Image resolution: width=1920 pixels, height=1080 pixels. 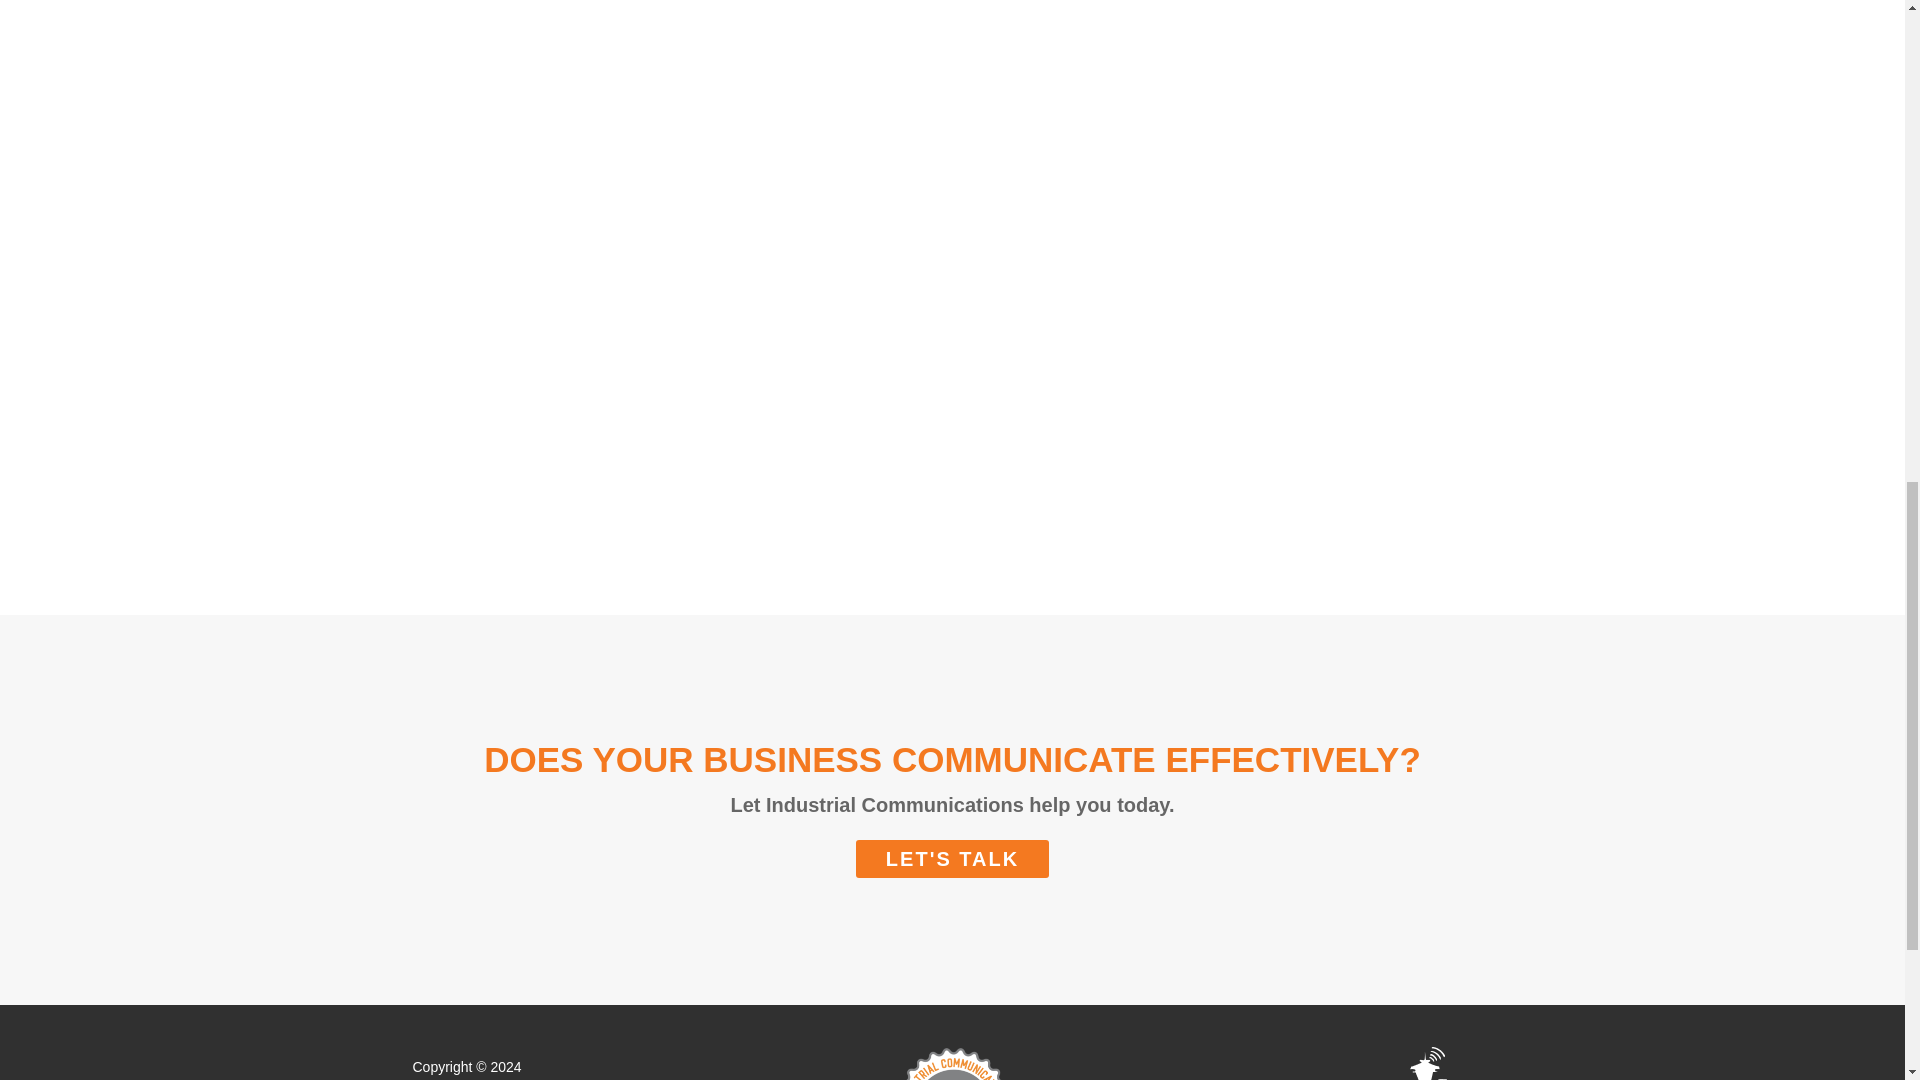 What do you see at coordinates (951, 1059) in the screenshot?
I see `ICSeal2022` at bounding box center [951, 1059].